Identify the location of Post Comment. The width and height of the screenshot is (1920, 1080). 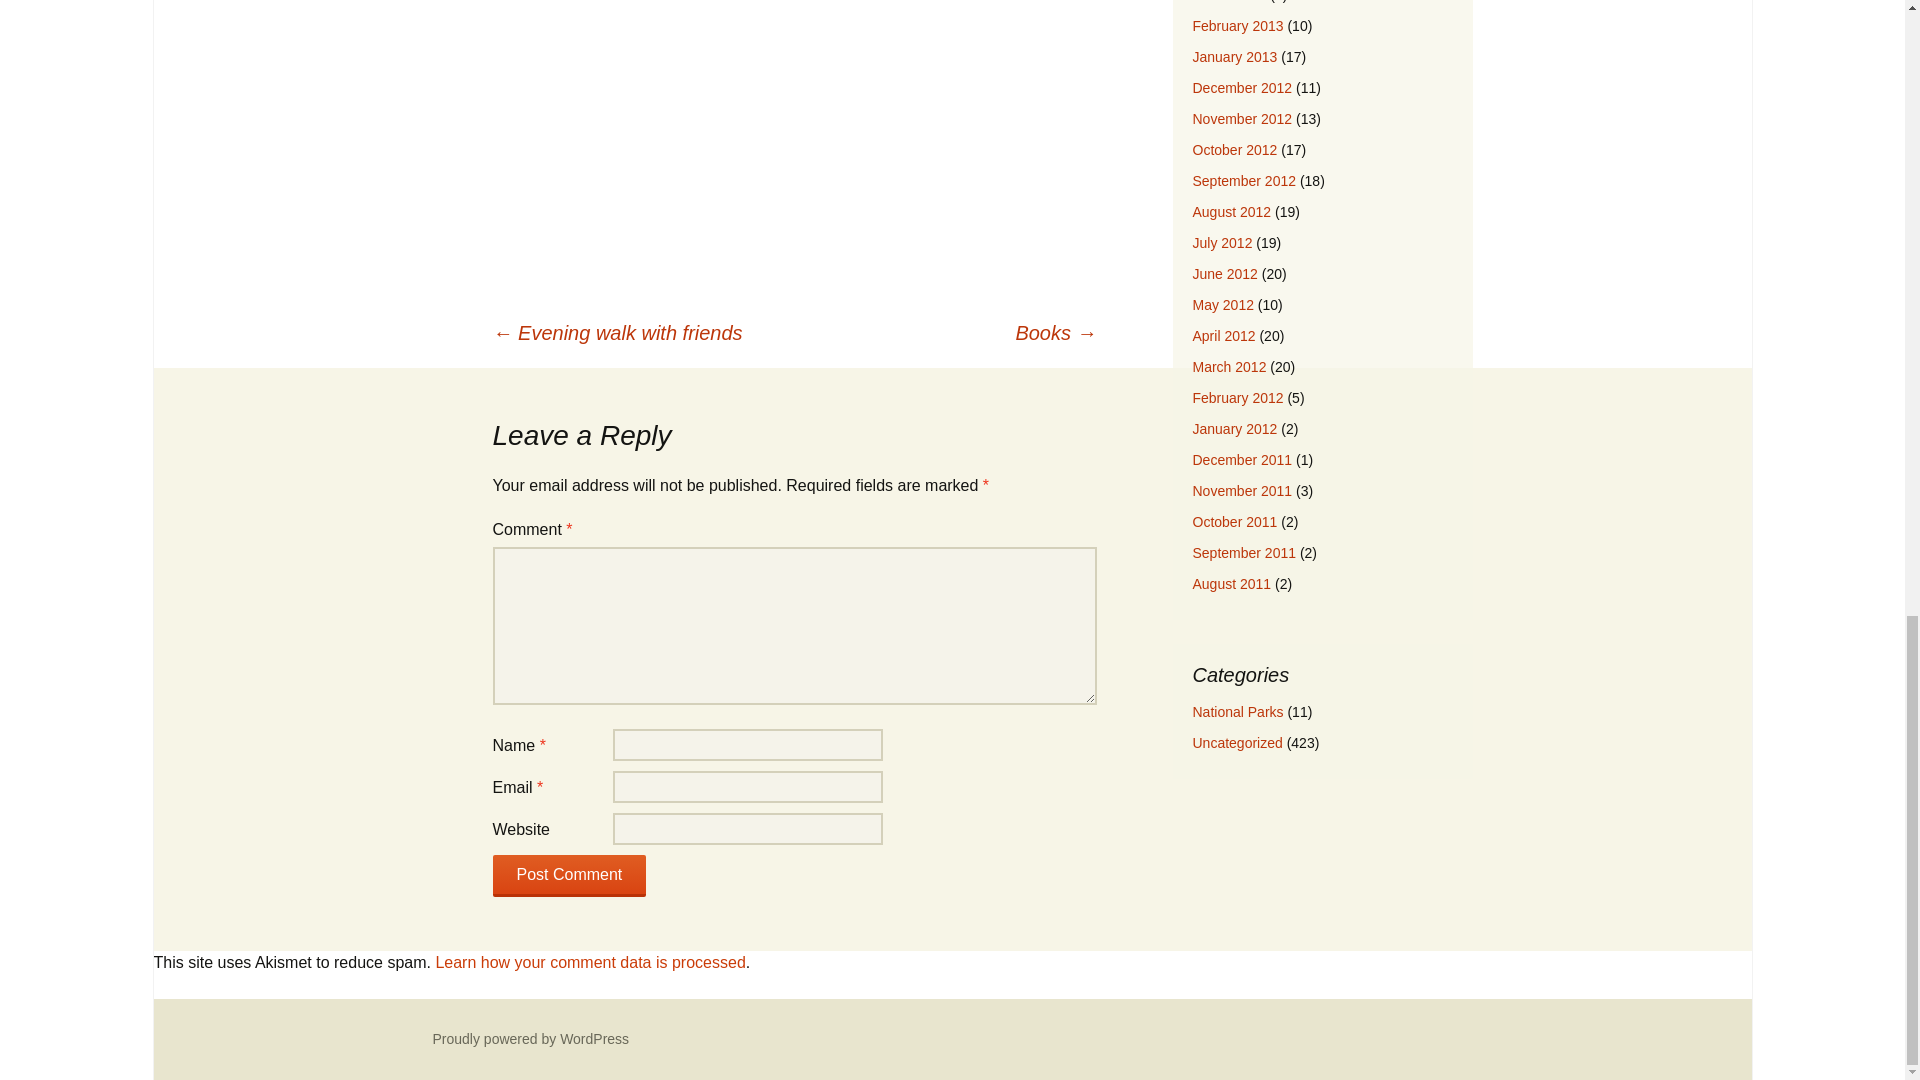
(568, 876).